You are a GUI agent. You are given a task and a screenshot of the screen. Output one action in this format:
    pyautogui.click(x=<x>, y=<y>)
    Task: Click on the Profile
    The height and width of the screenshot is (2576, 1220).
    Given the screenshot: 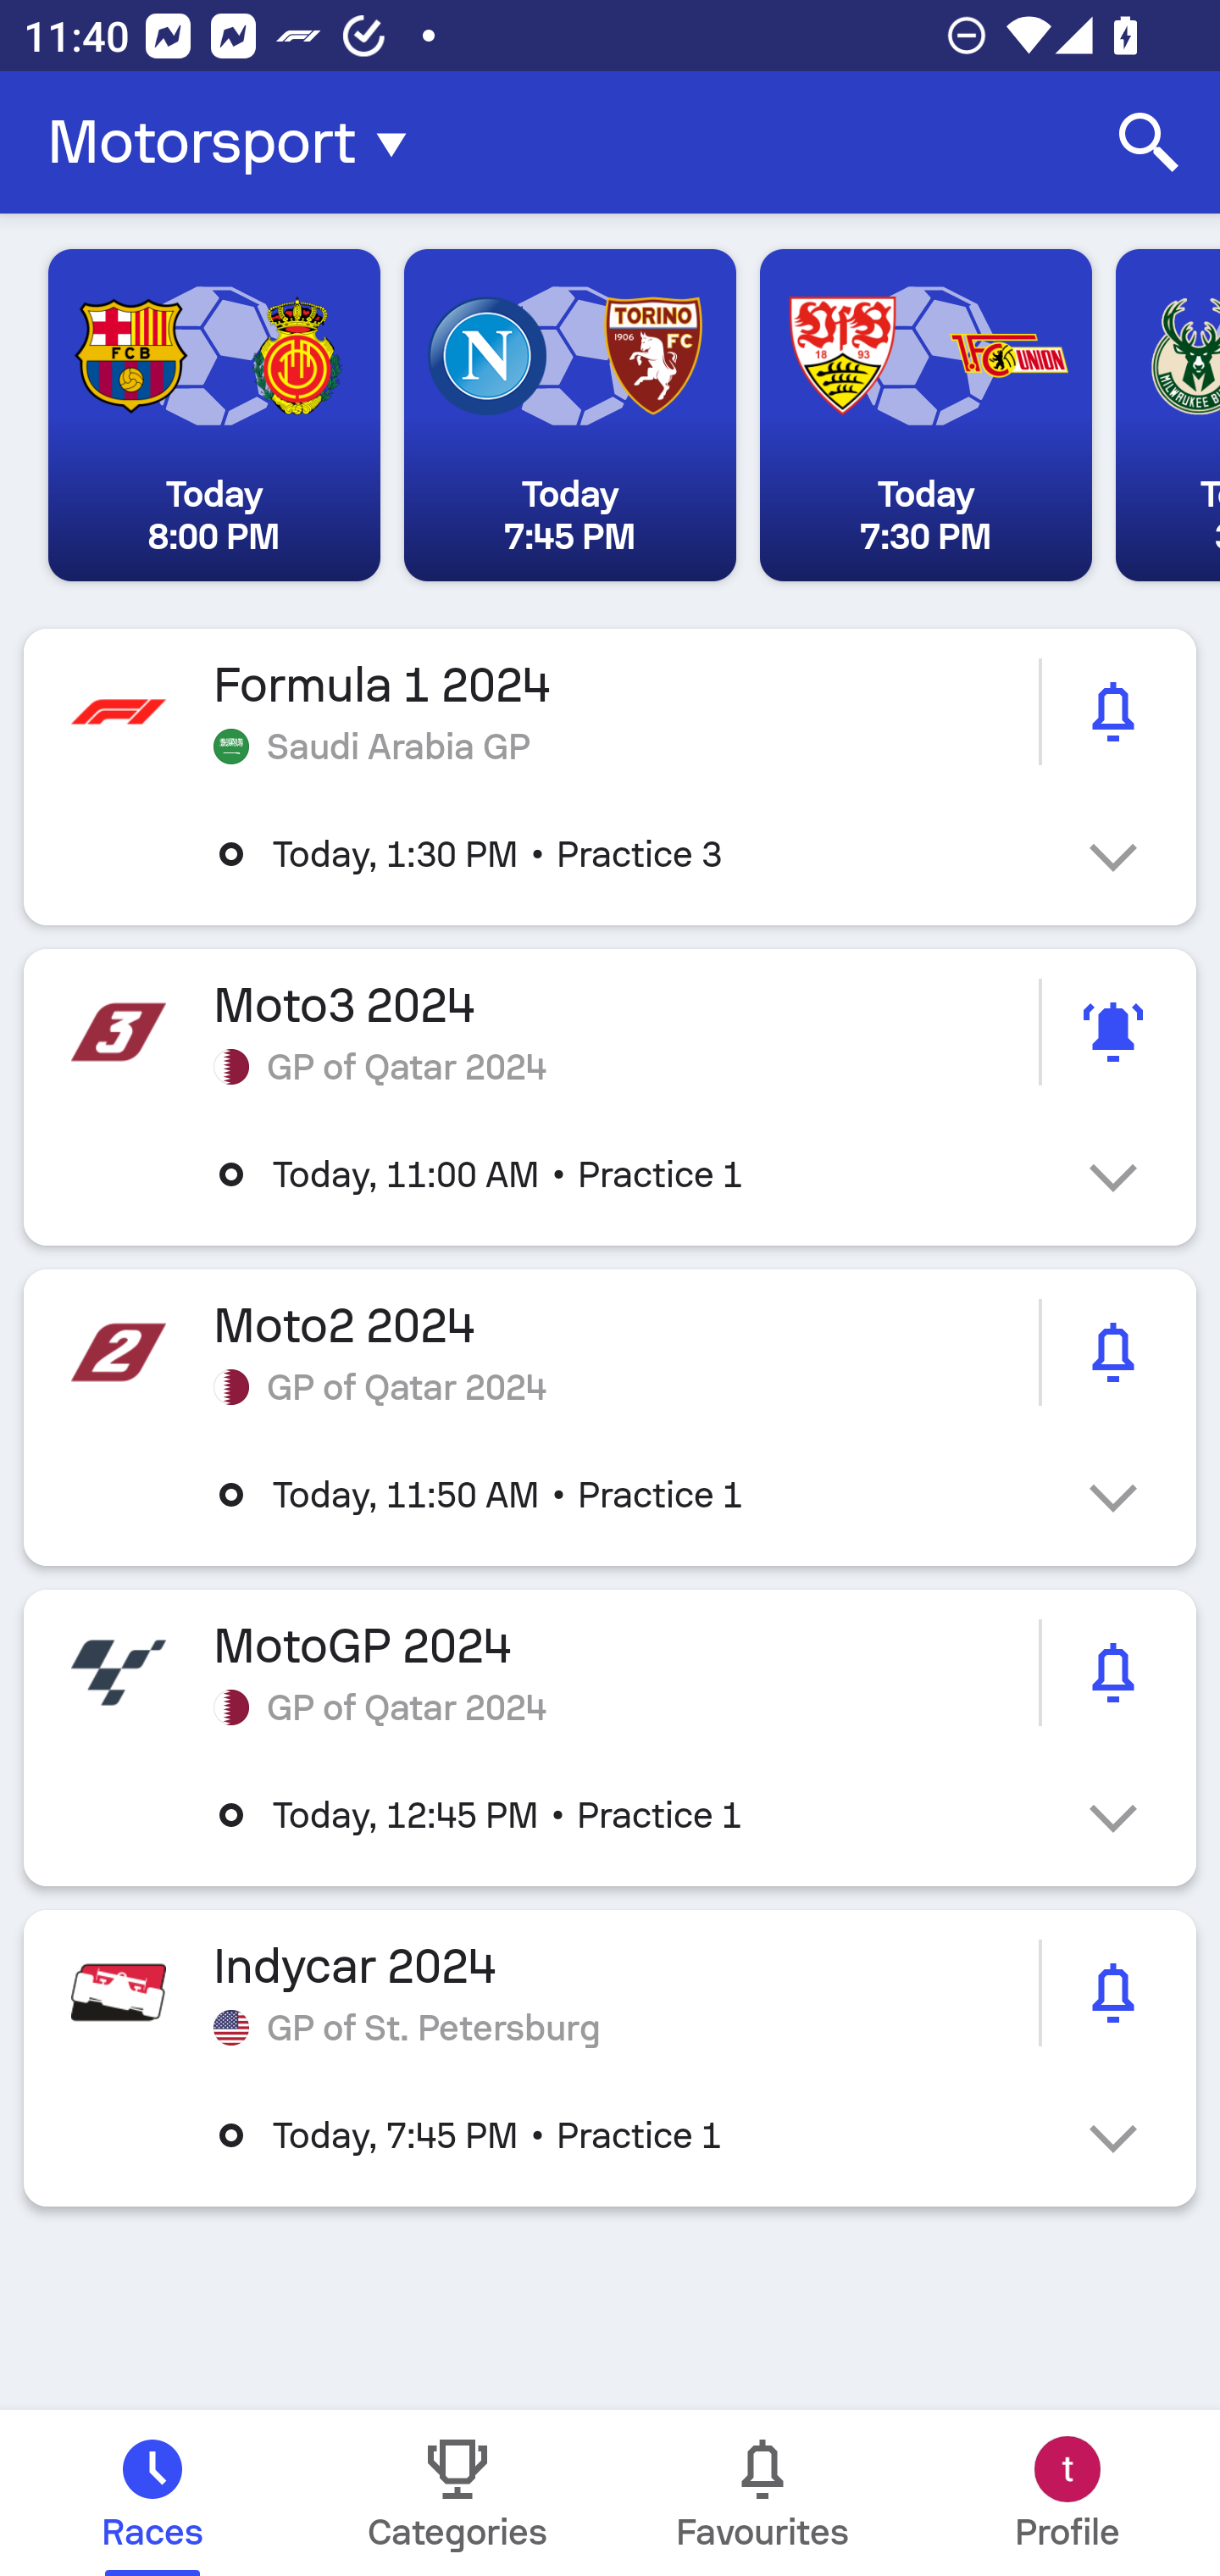 What is the action you would take?
    pyautogui.click(x=1067, y=2493)
    